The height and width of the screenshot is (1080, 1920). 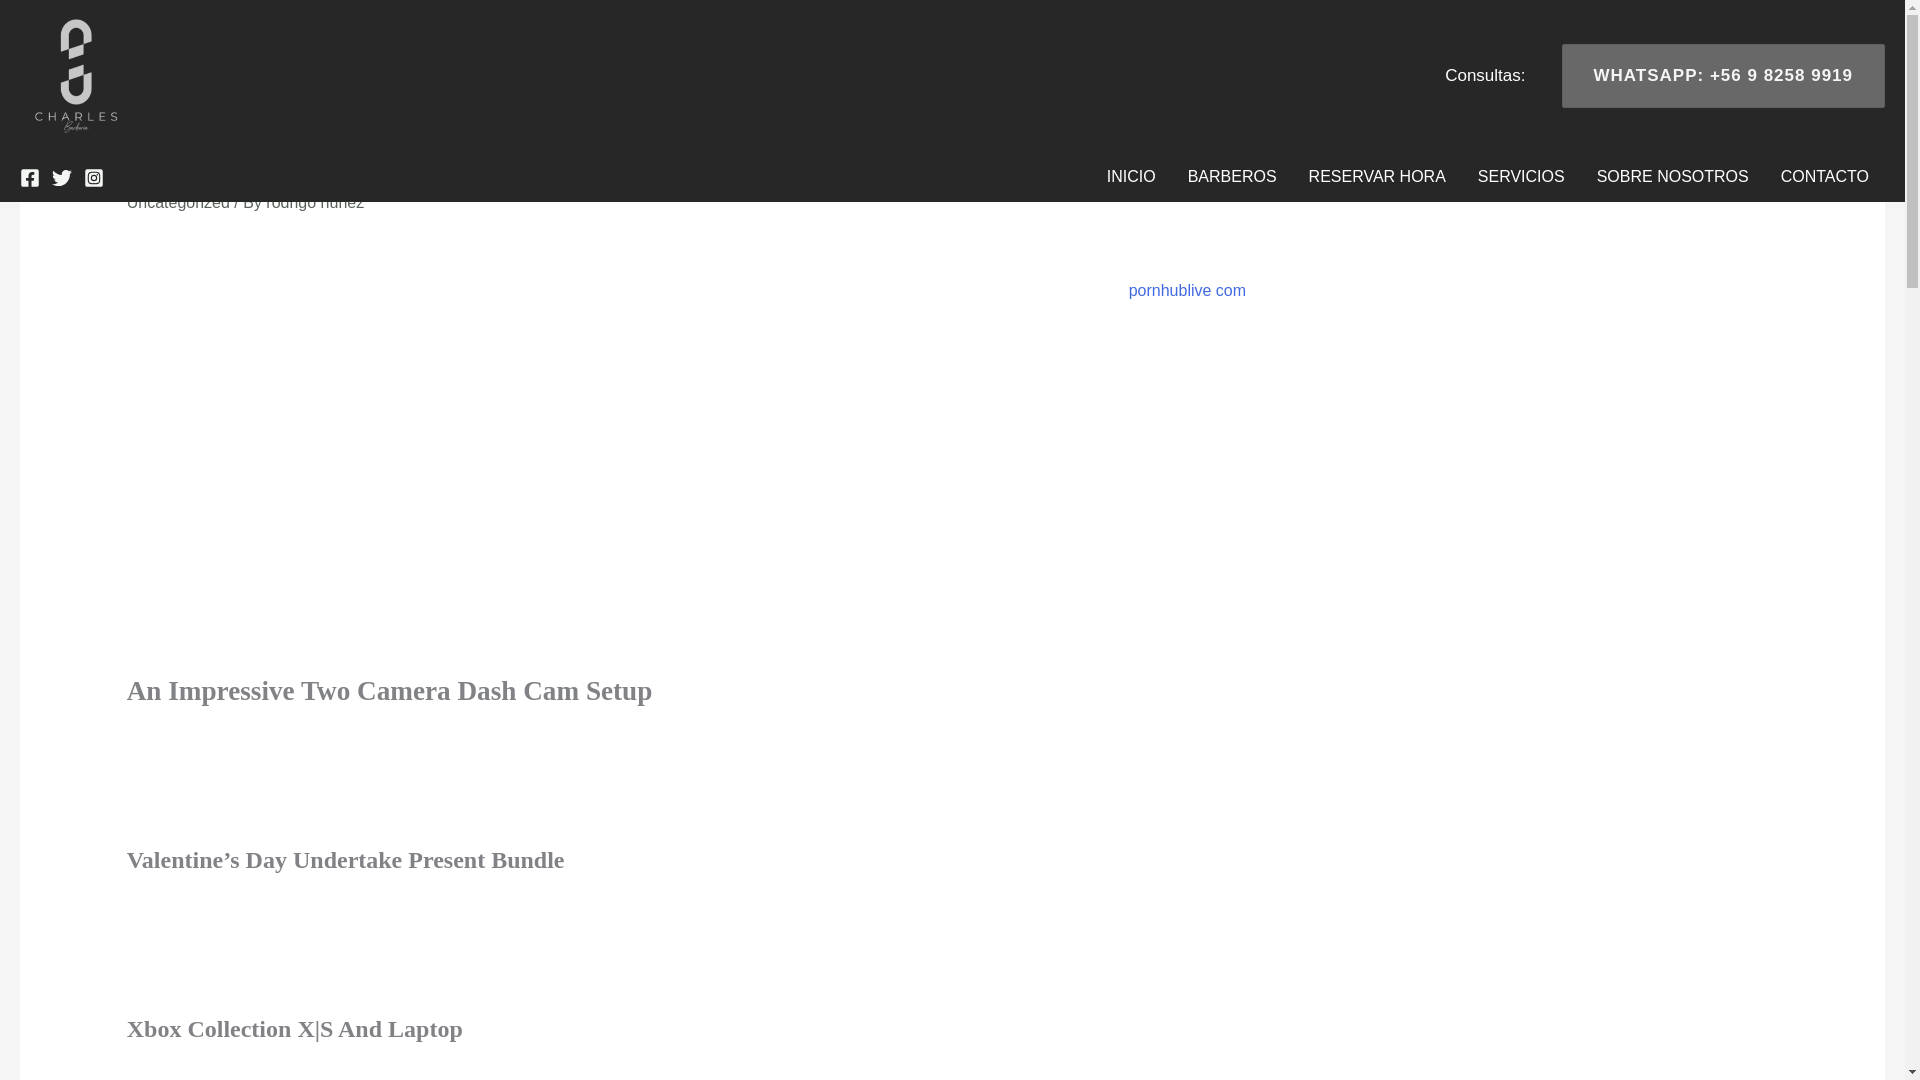 I want to click on SOBRE NOSOTROS, so click(x=1672, y=176).